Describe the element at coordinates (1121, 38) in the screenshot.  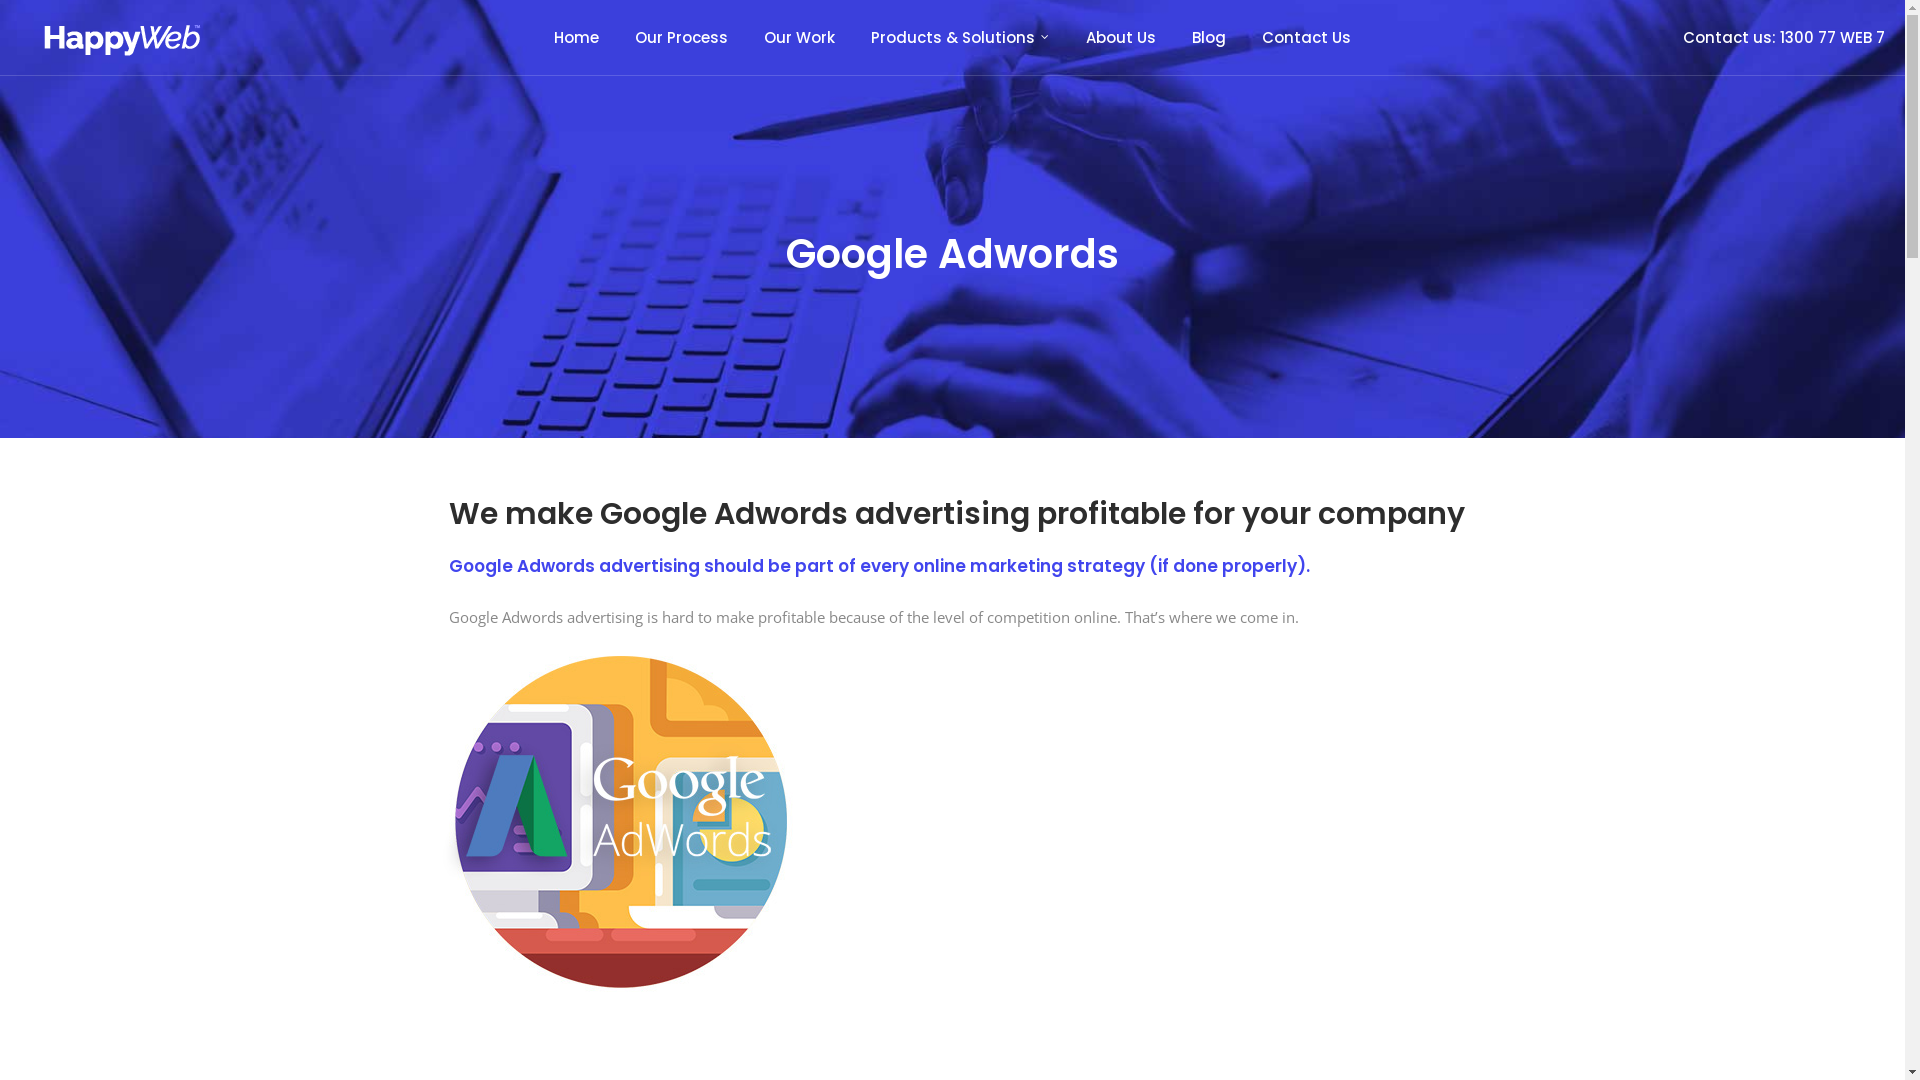
I see `About Us` at that location.